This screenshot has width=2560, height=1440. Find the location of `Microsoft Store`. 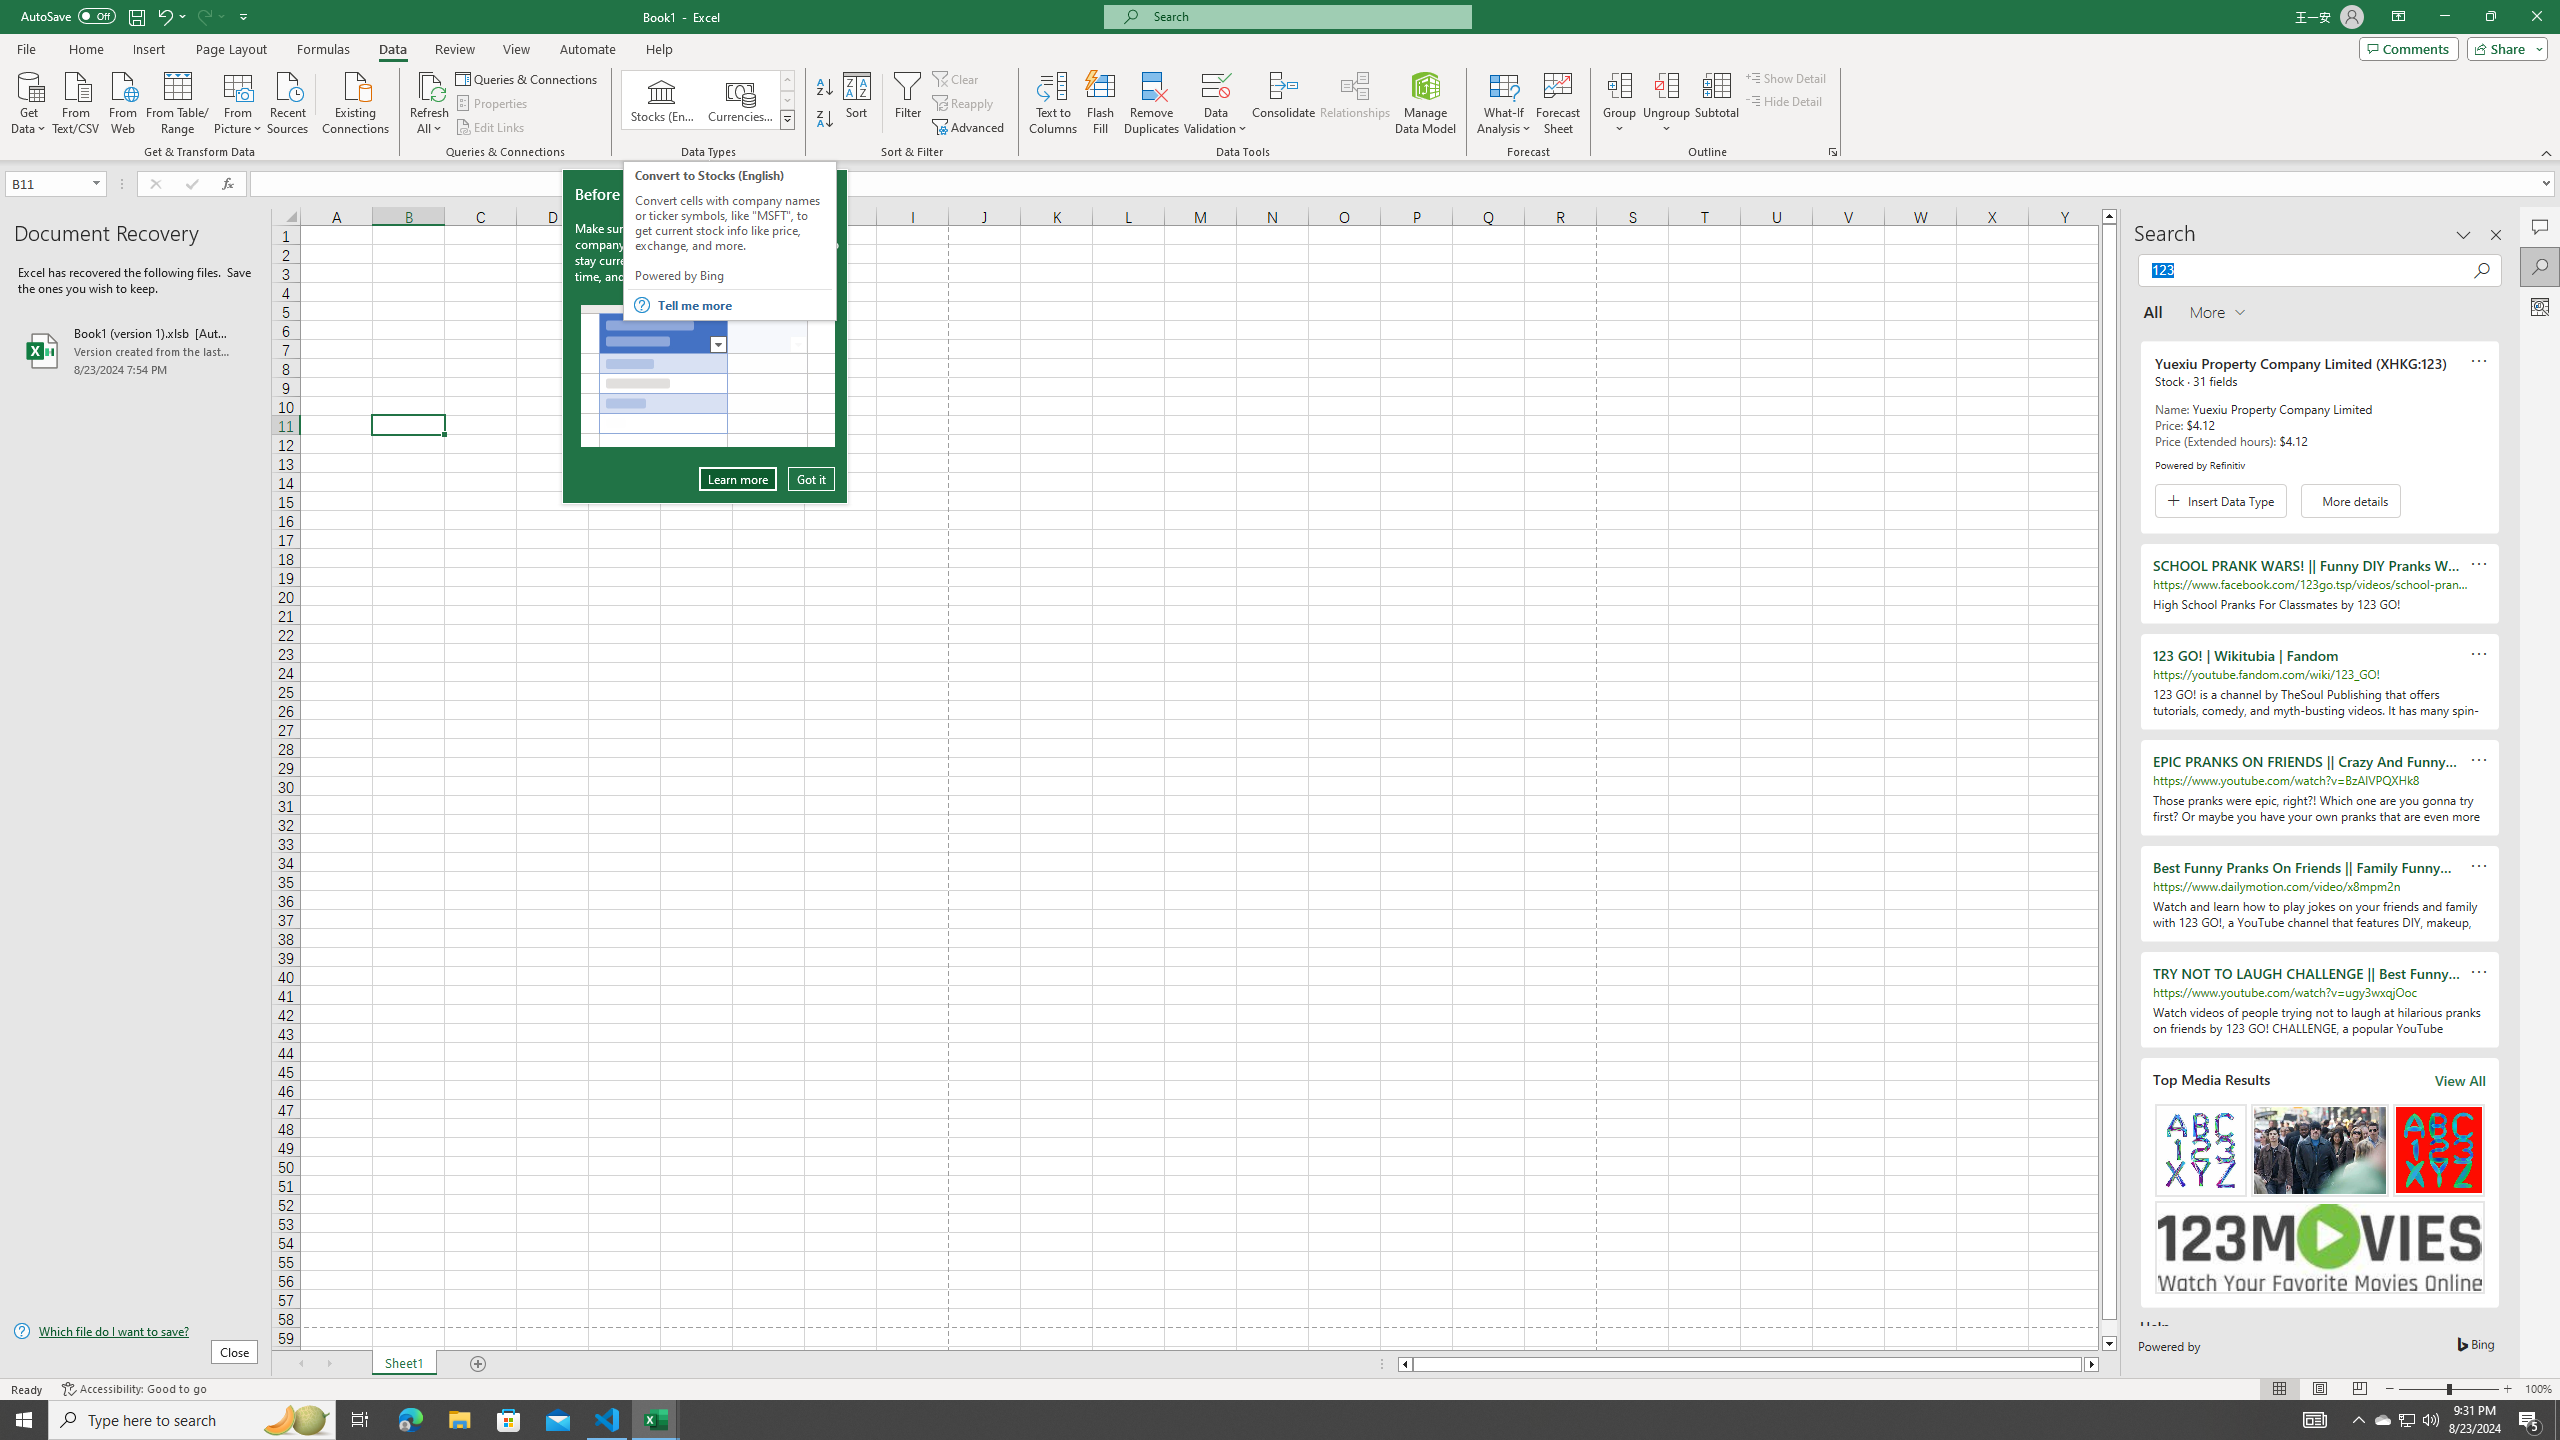

Microsoft Store is located at coordinates (509, 1420).